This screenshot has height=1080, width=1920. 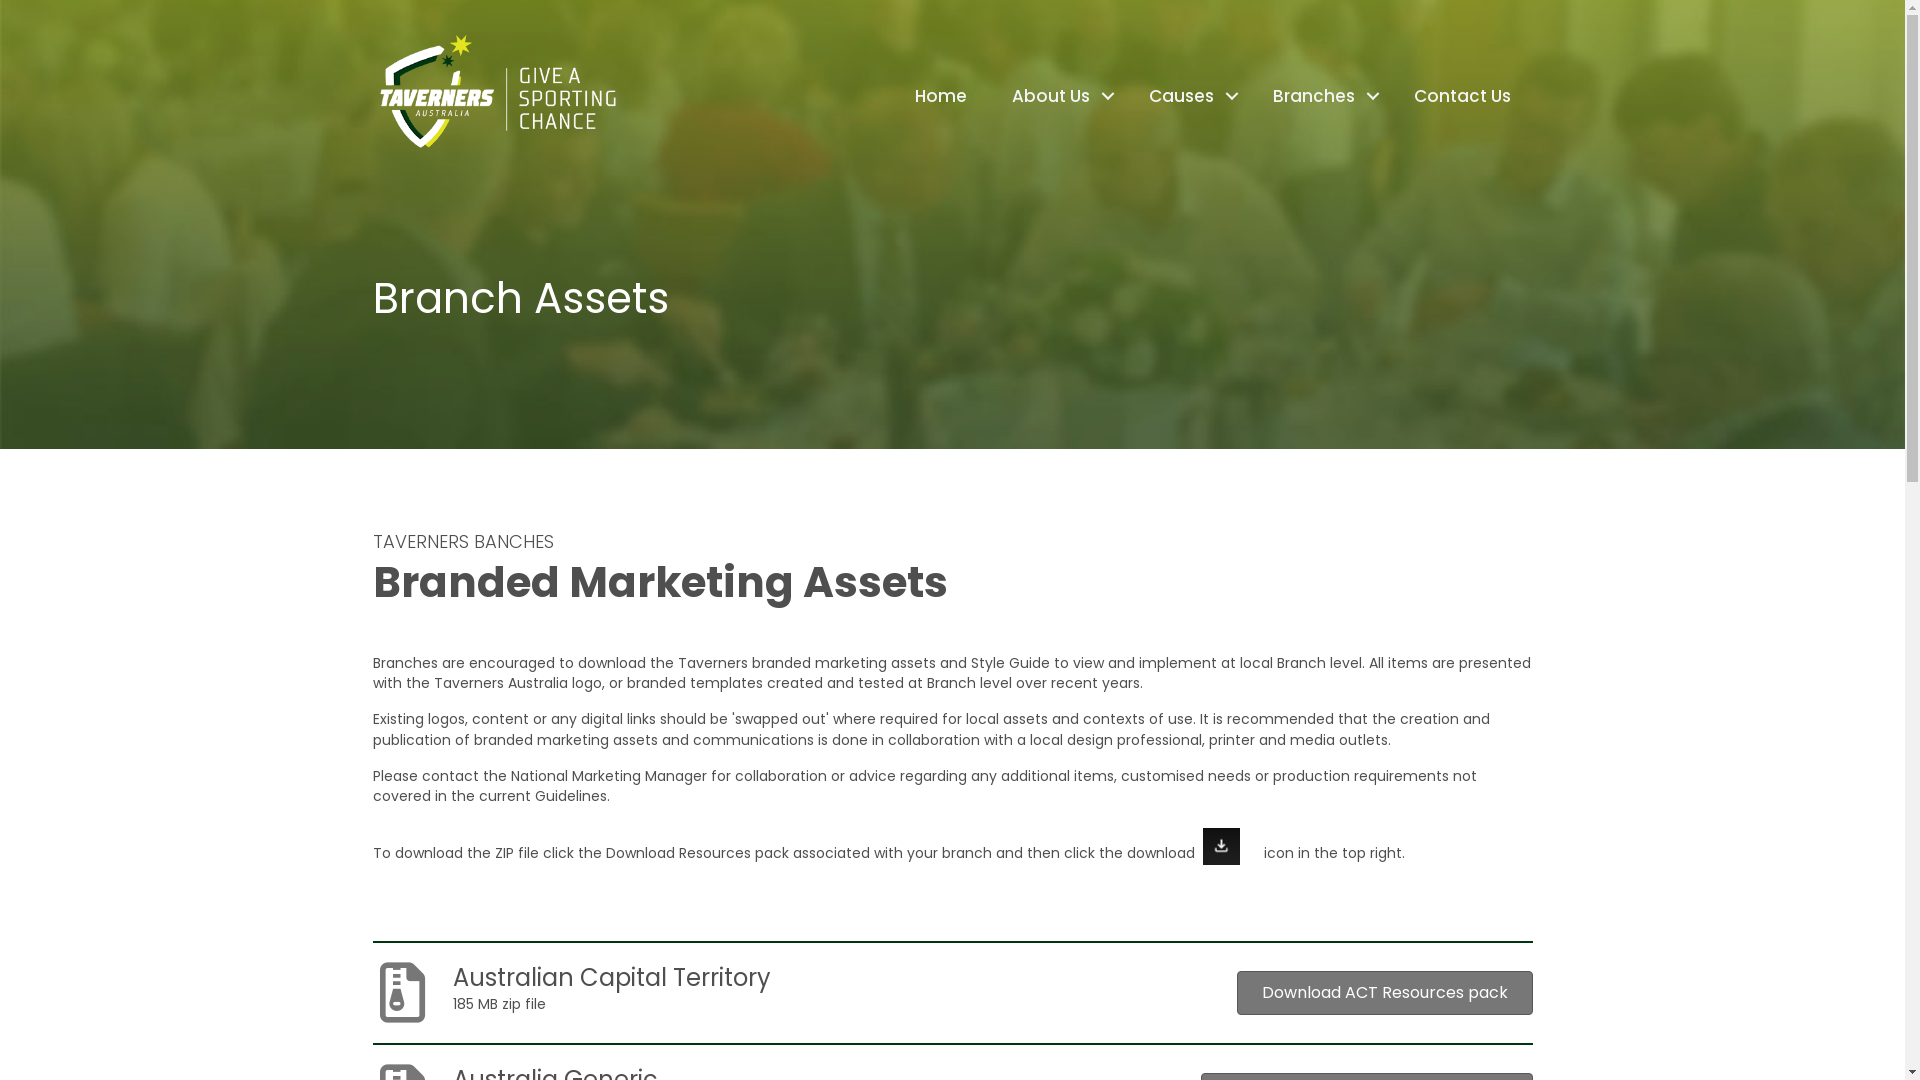 What do you see at coordinates (940, 96) in the screenshot?
I see `Home` at bounding box center [940, 96].